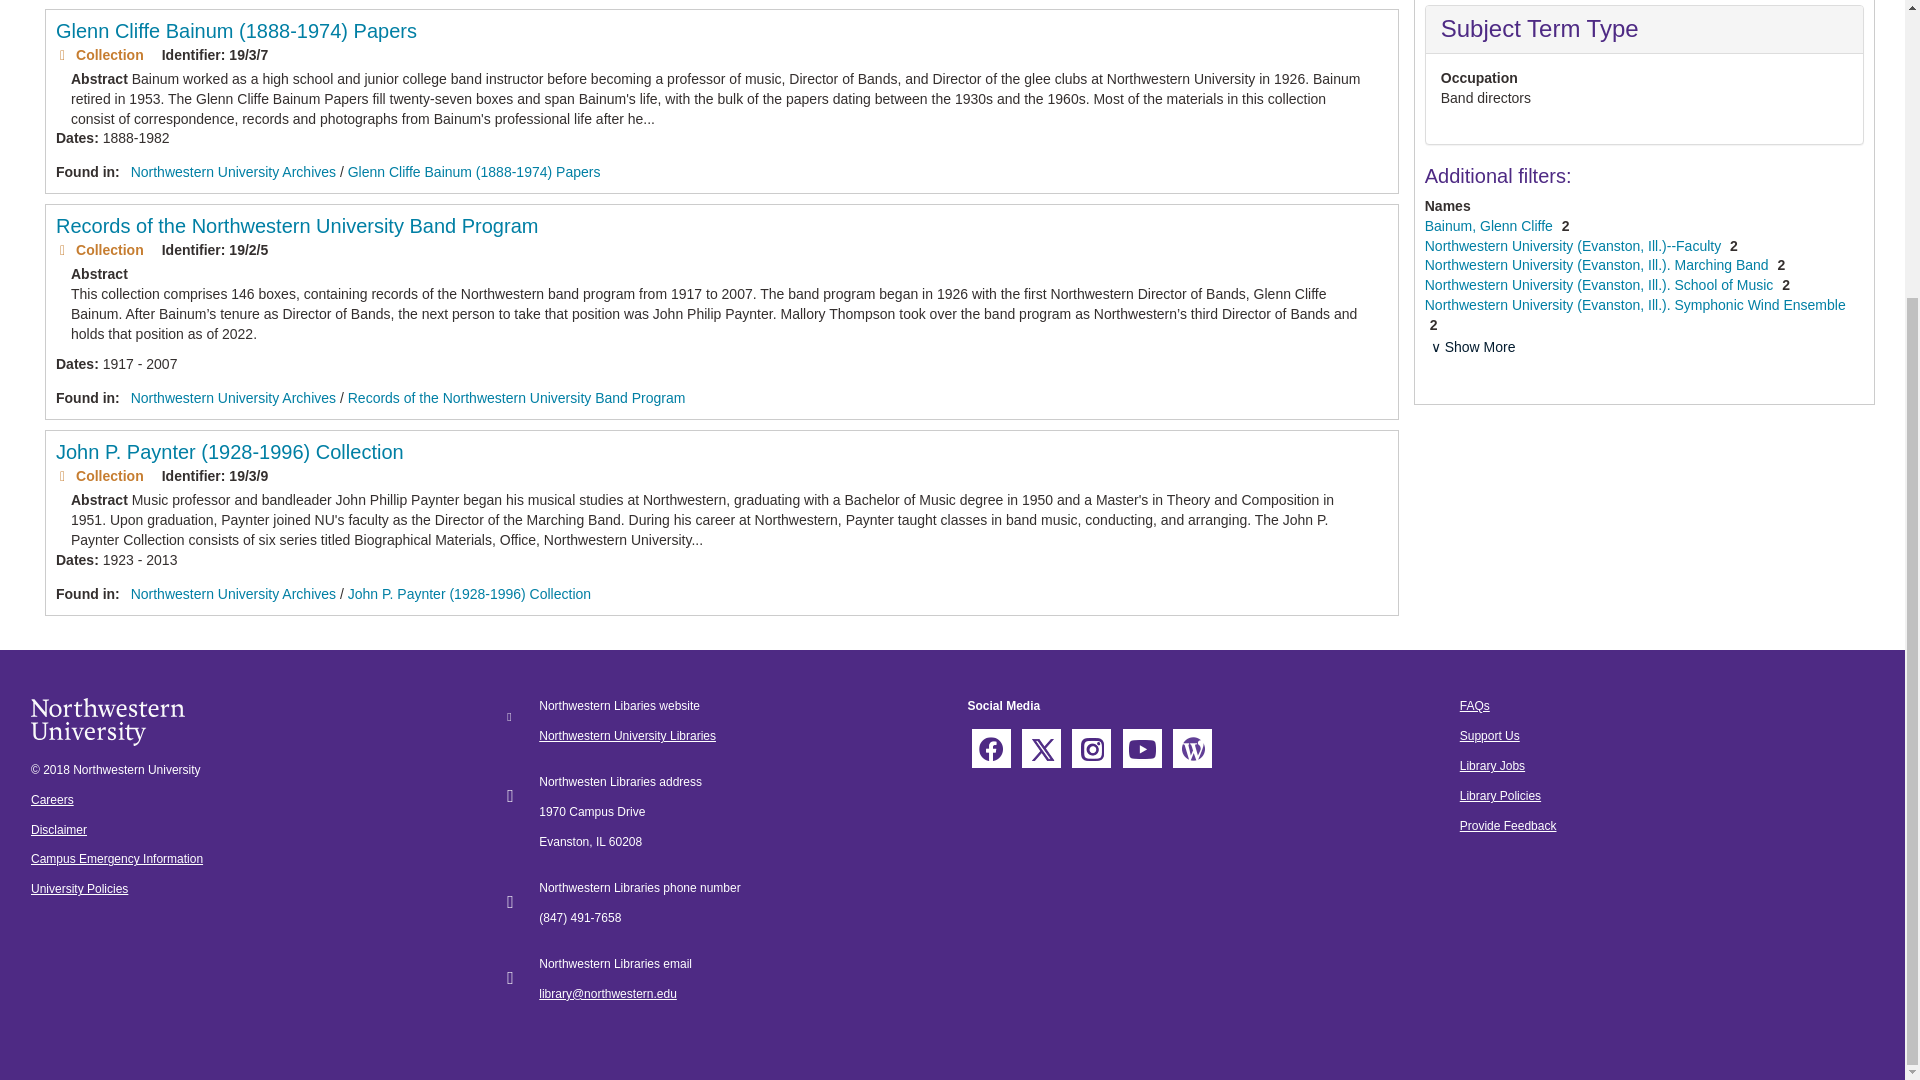  What do you see at coordinates (74, 560) in the screenshot?
I see `translation missing: en.dates` at bounding box center [74, 560].